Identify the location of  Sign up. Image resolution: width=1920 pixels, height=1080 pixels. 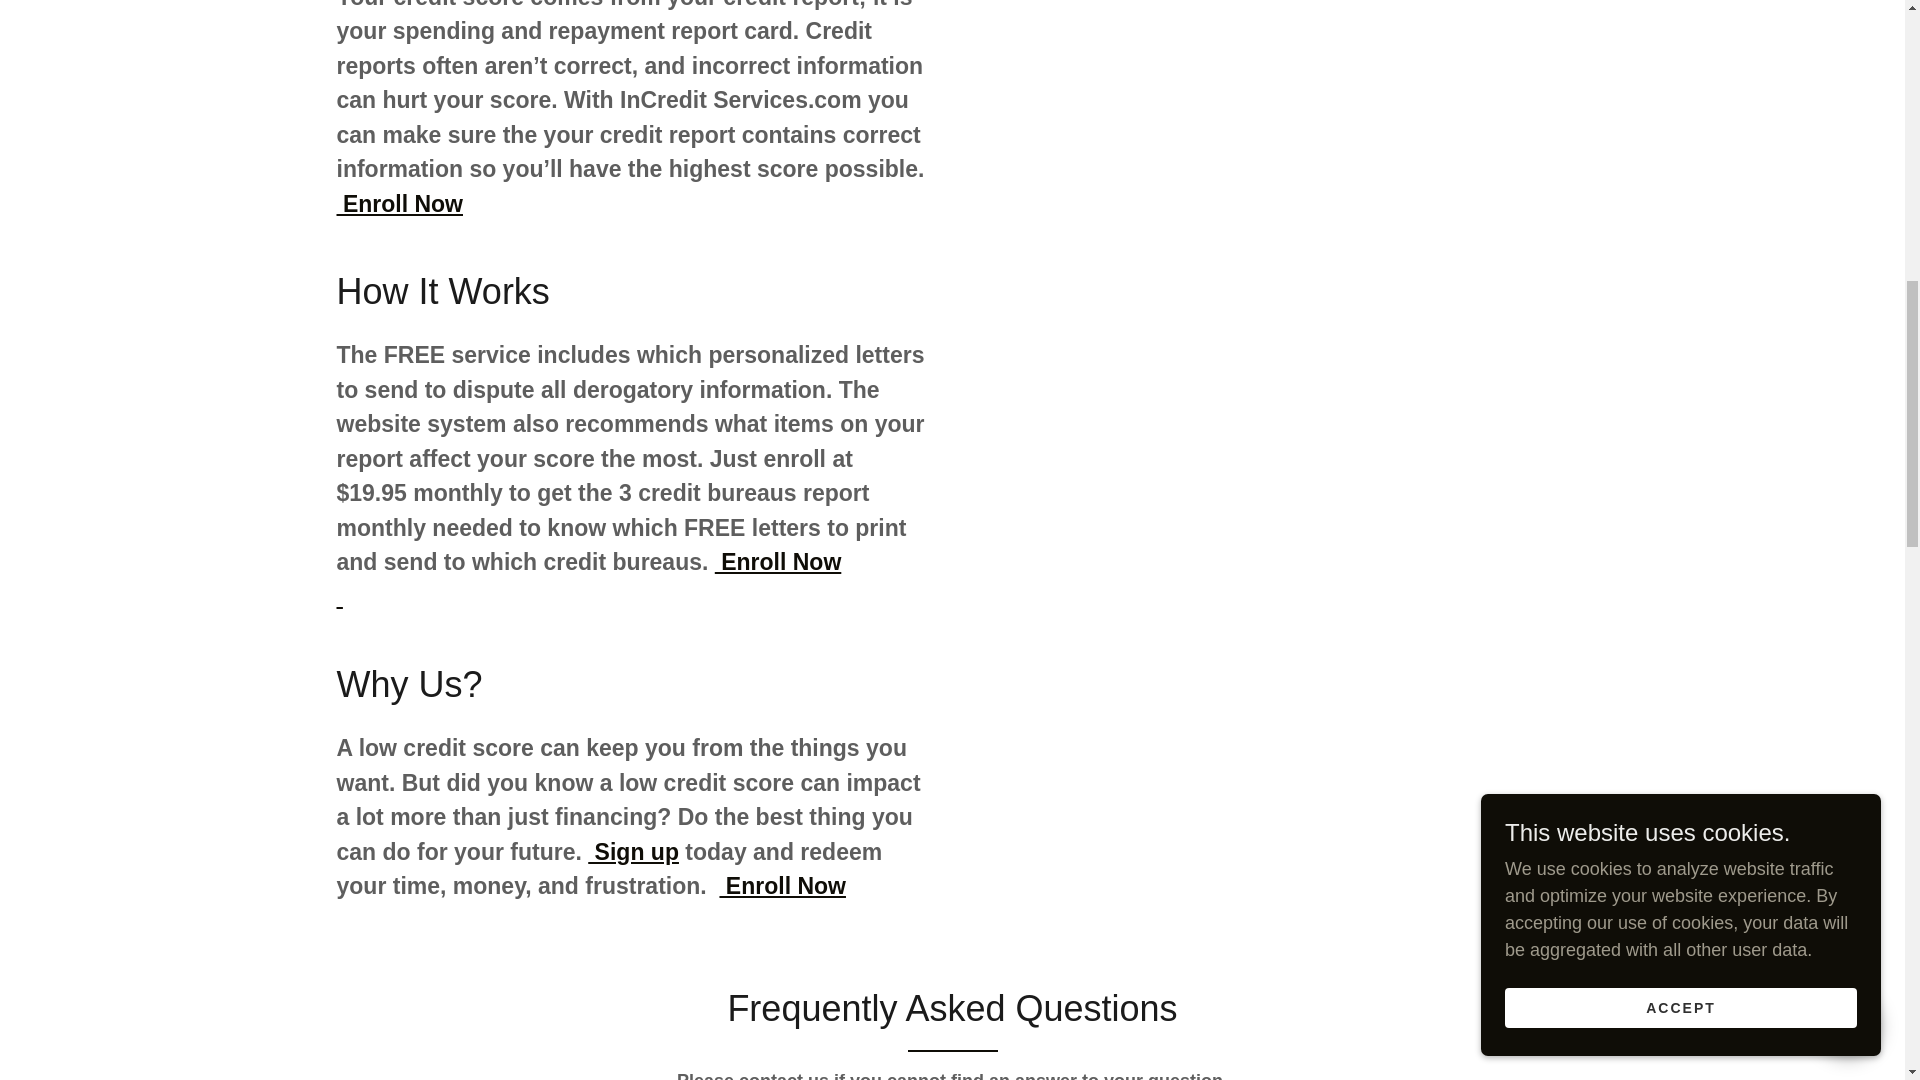
(633, 852).